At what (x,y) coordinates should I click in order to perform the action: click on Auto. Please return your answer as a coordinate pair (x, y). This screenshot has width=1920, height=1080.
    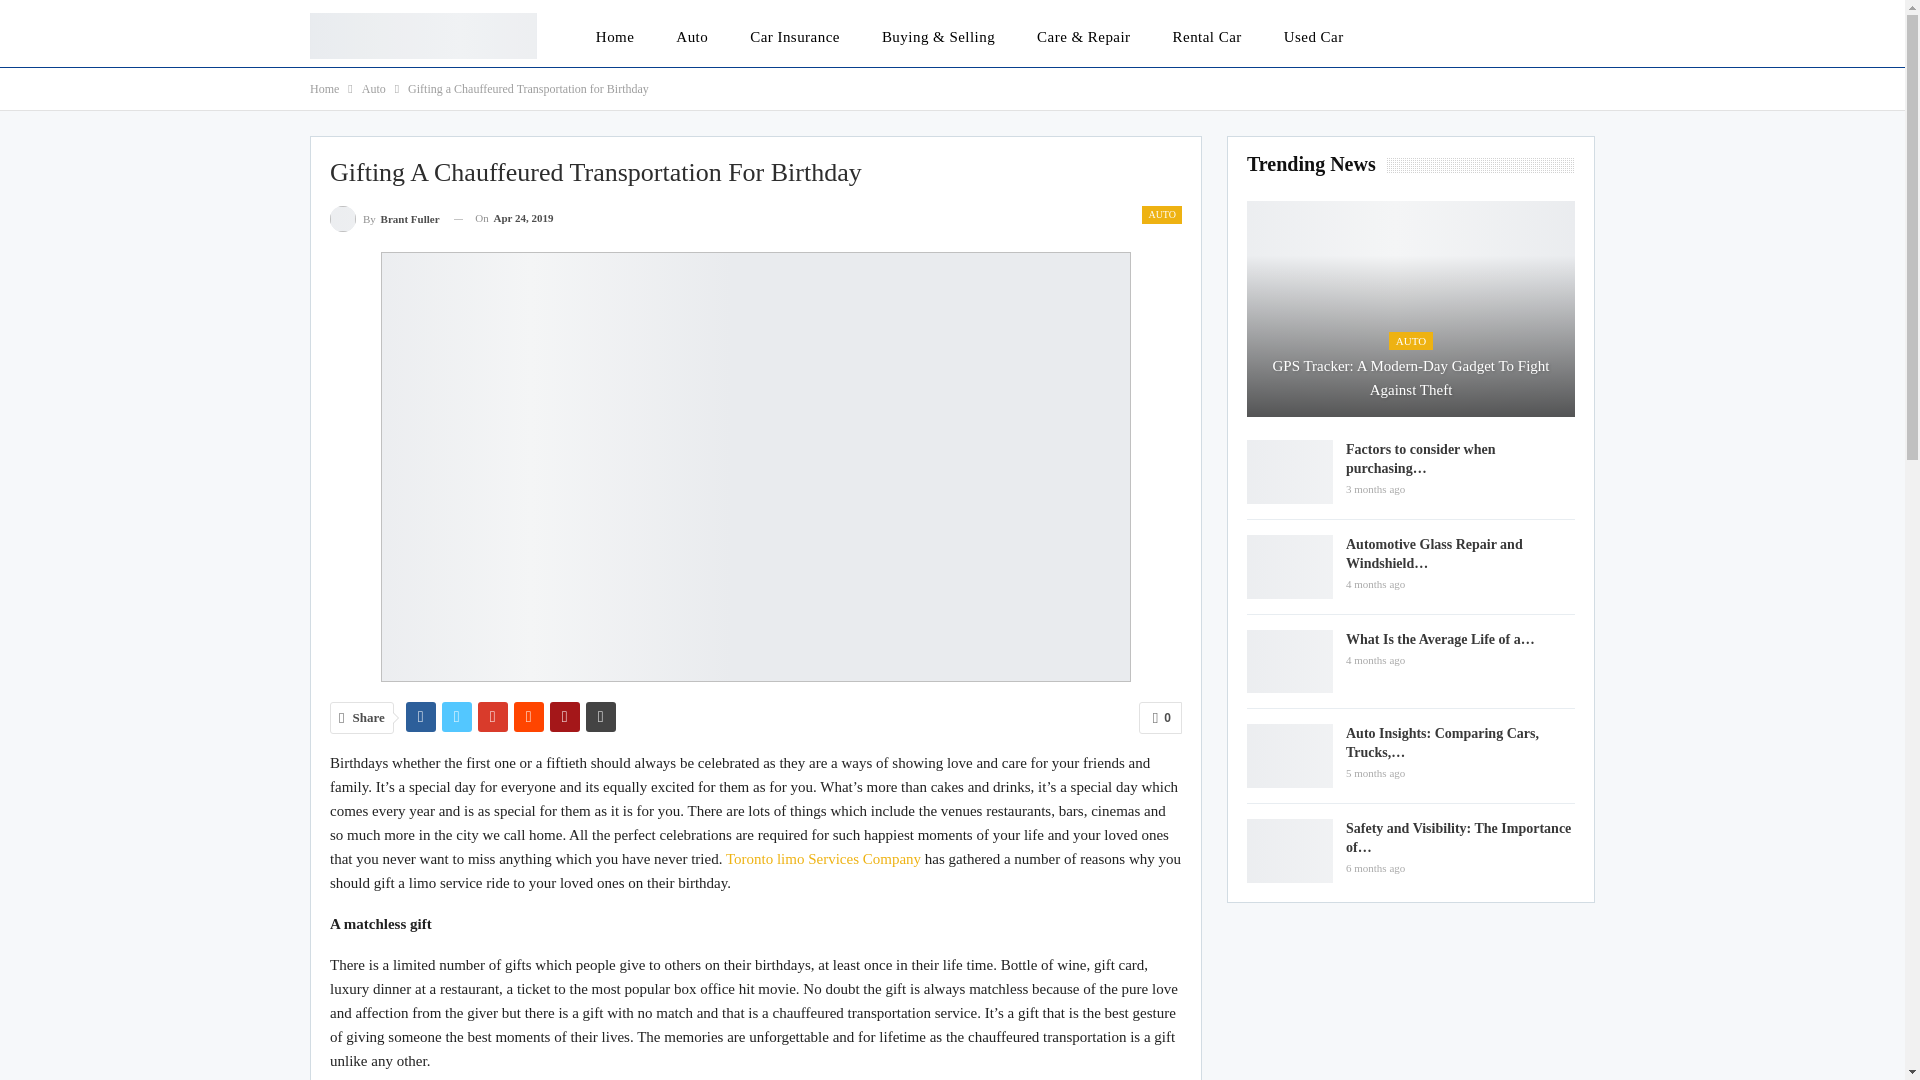
    Looking at the image, I should click on (374, 88).